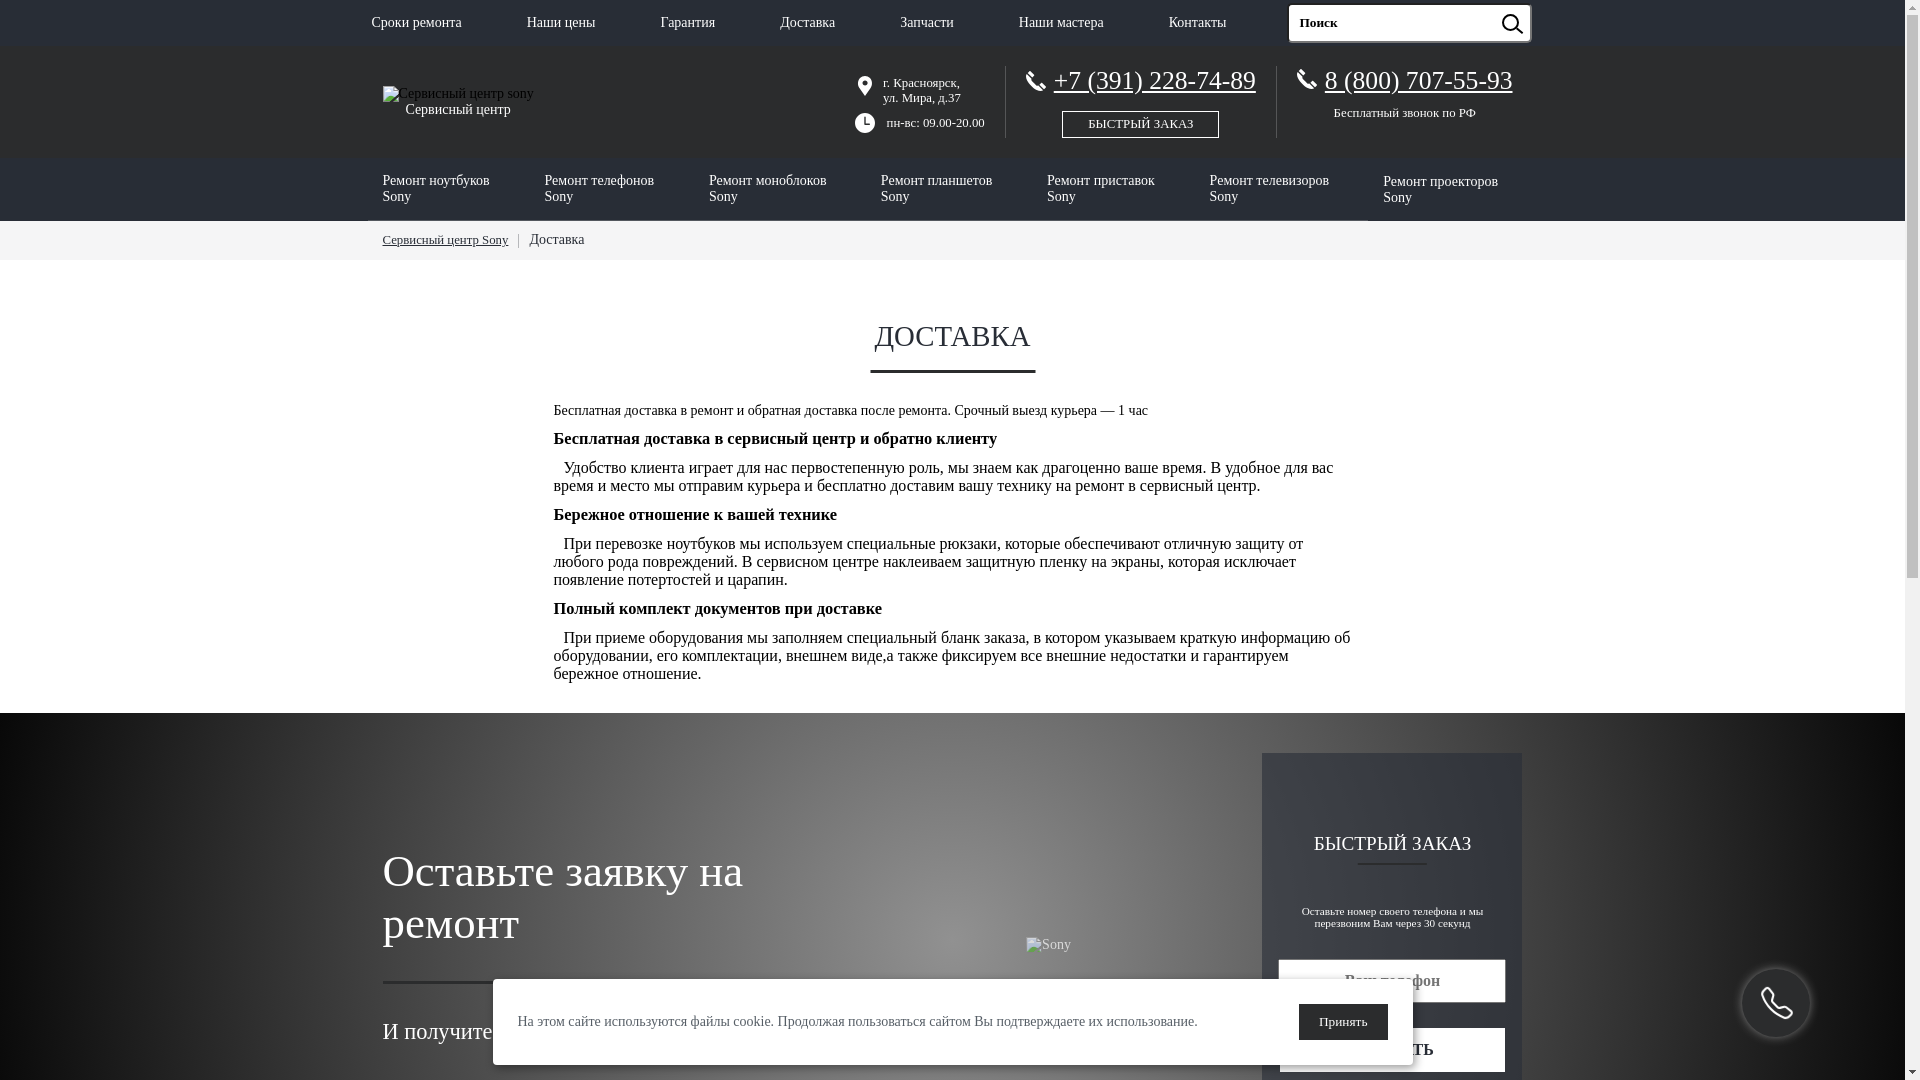 This screenshot has width=1920, height=1080. What do you see at coordinates (1538, 4) in the screenshot?
I see `sisea.search` at bounding box center [1538, 4].